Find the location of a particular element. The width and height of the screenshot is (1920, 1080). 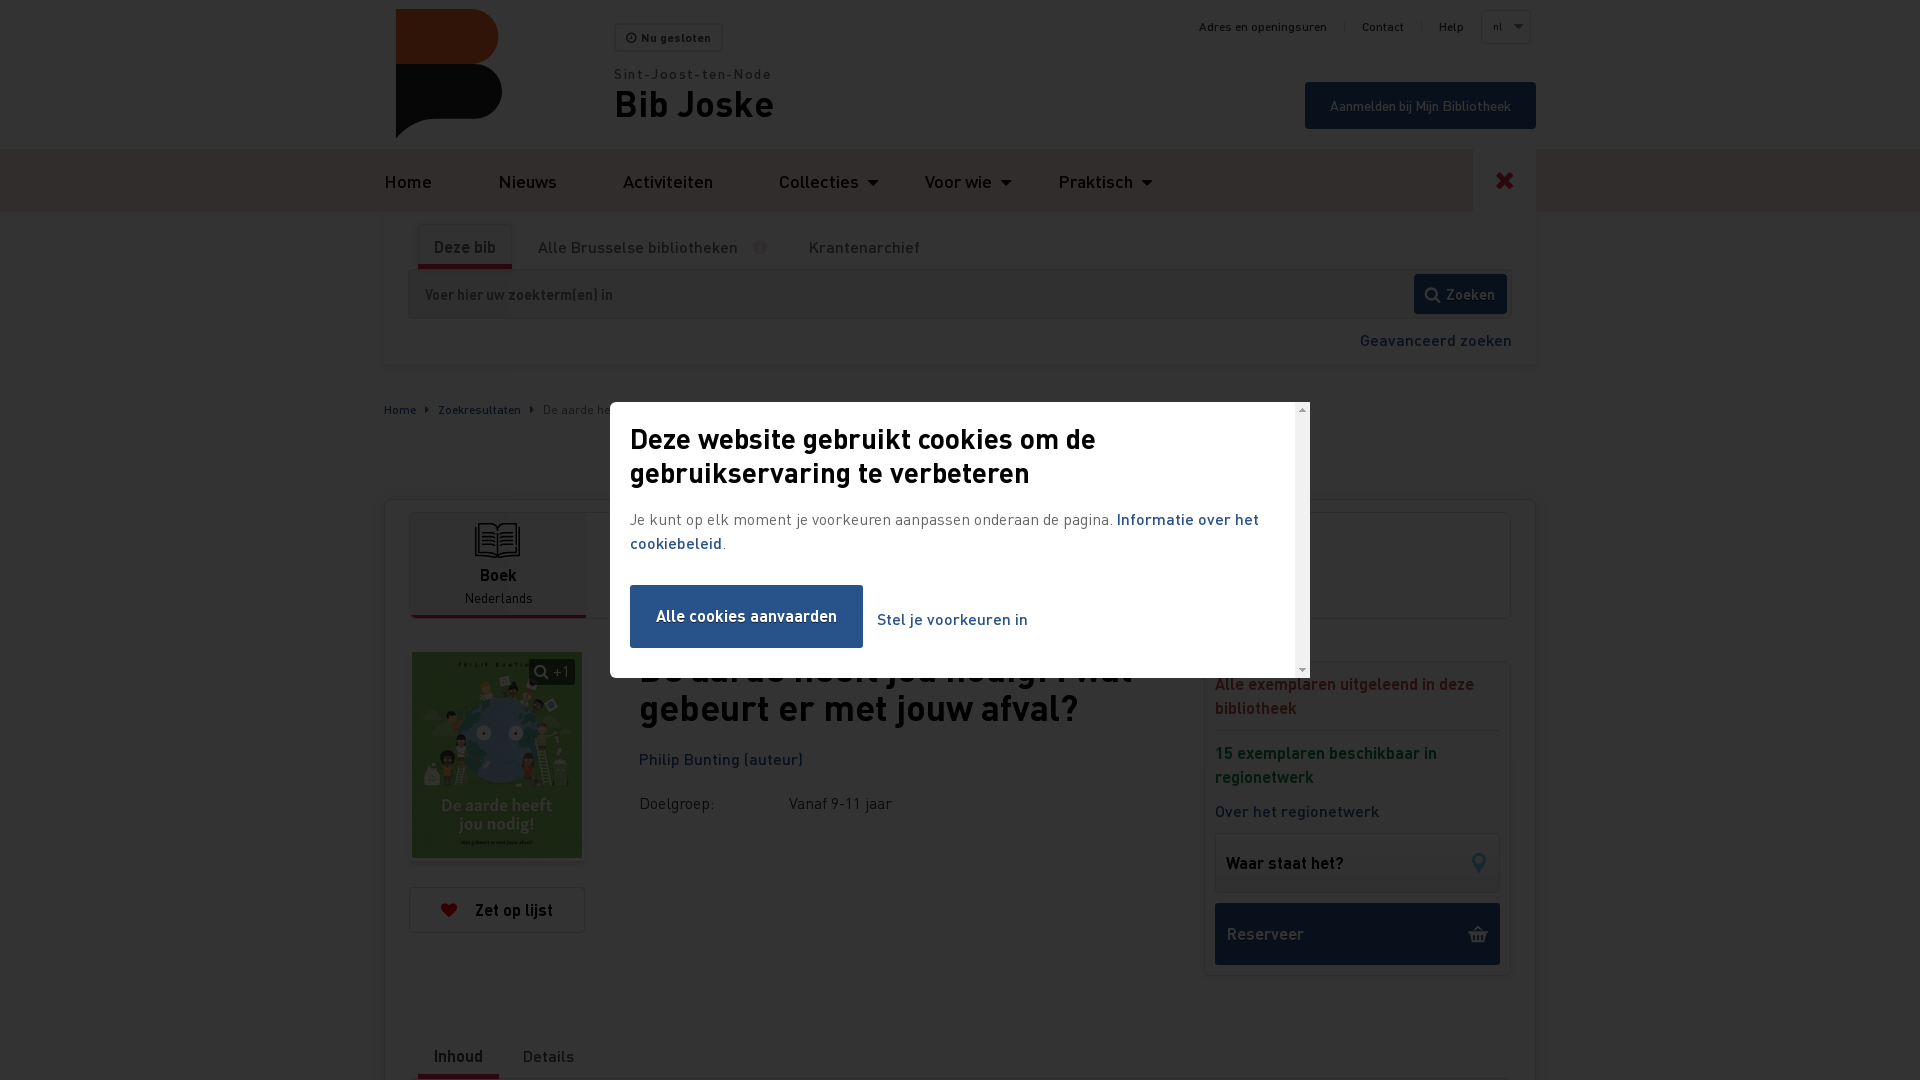

Reserveer is located at coordinates (1358, 934).